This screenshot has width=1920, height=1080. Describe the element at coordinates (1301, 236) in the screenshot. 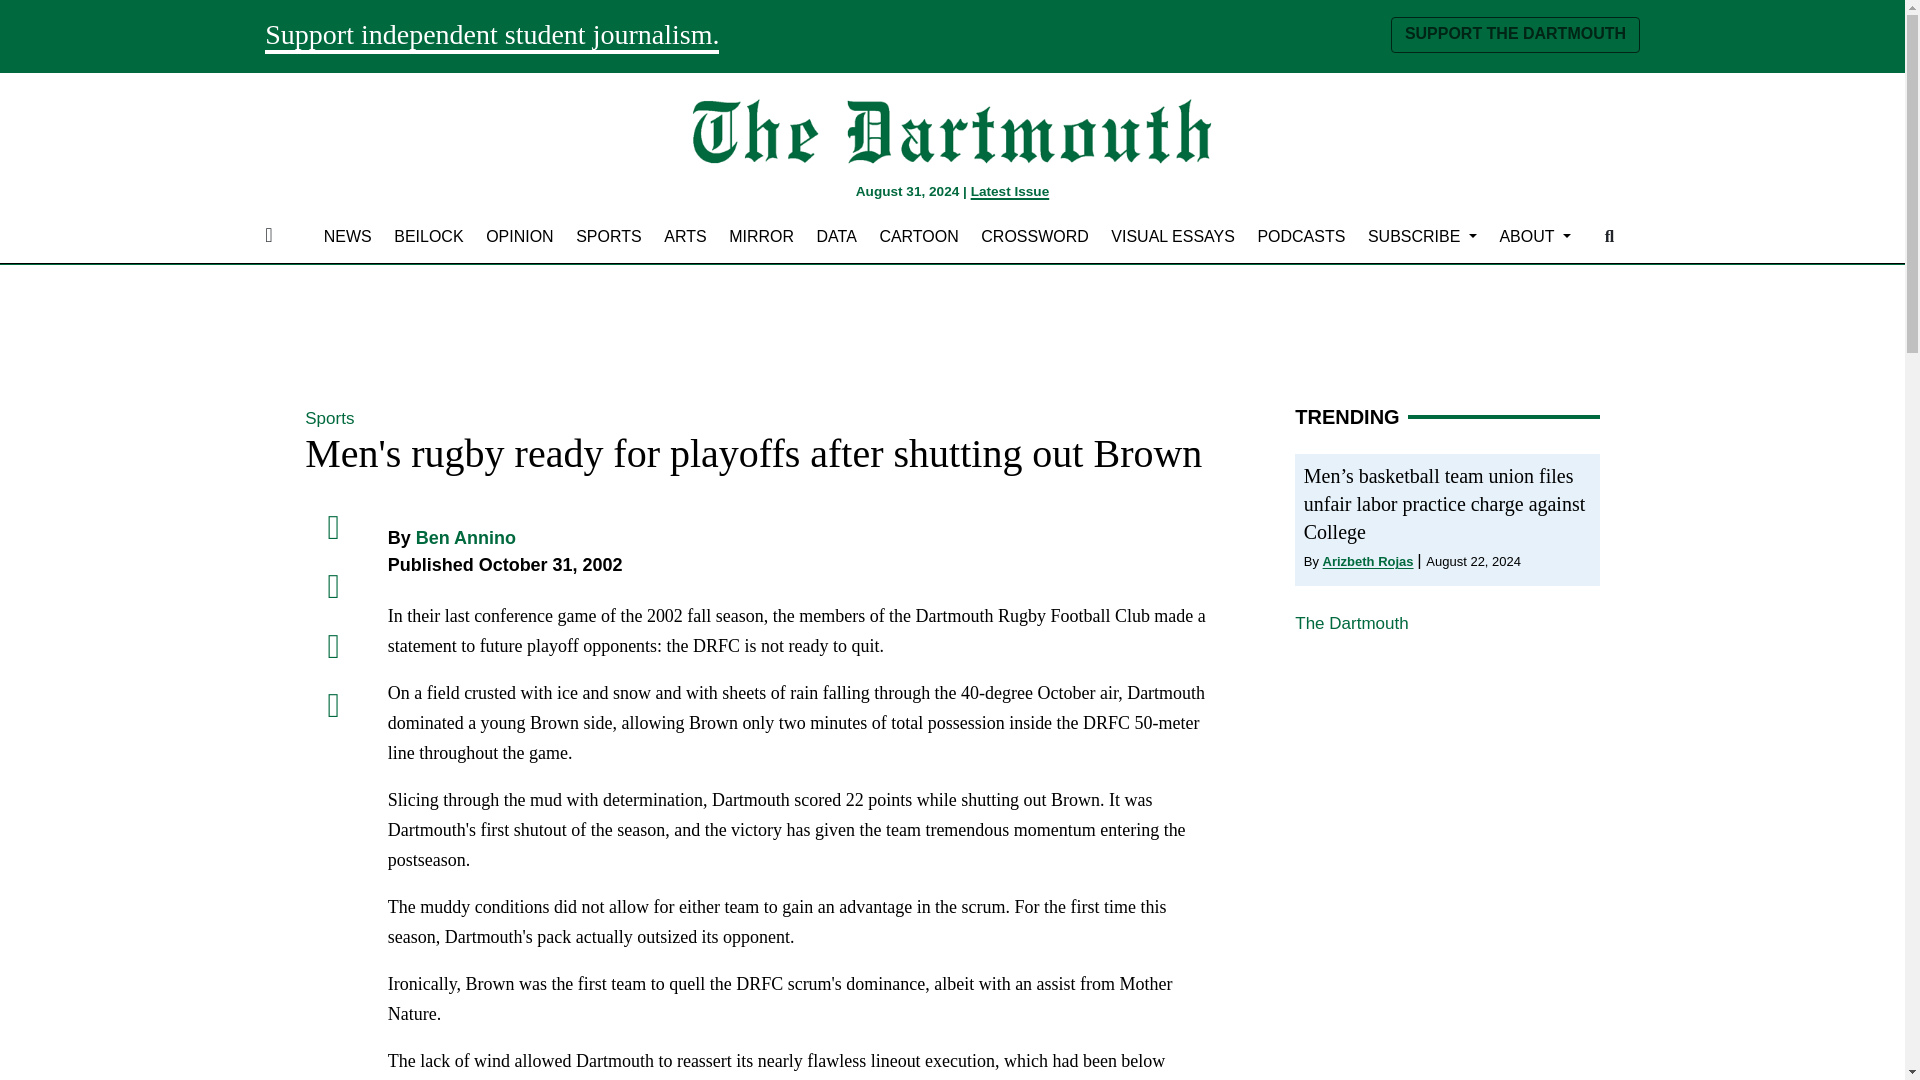

I see `PODCASTS` at that location.